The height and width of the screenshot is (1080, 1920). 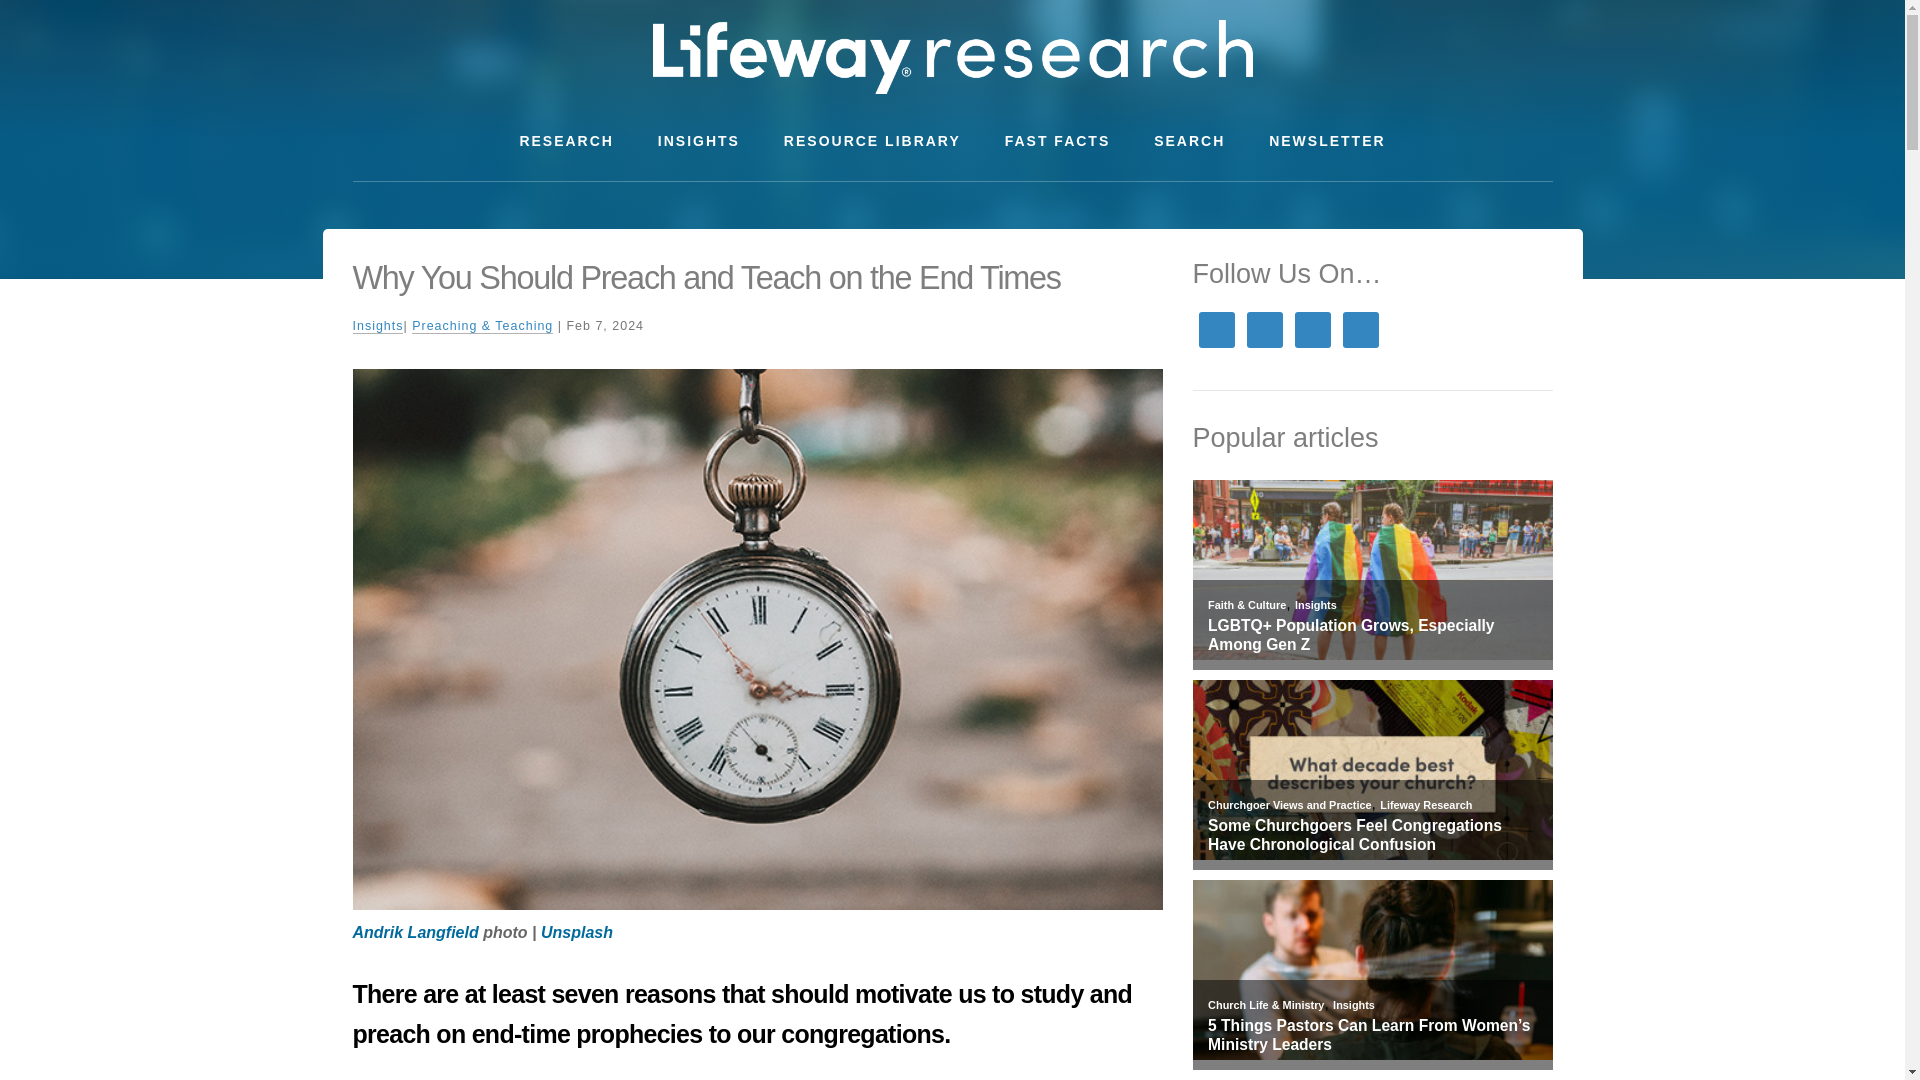 I want to click on RESOURCE LIBRARY, so click(x=872, y=141).